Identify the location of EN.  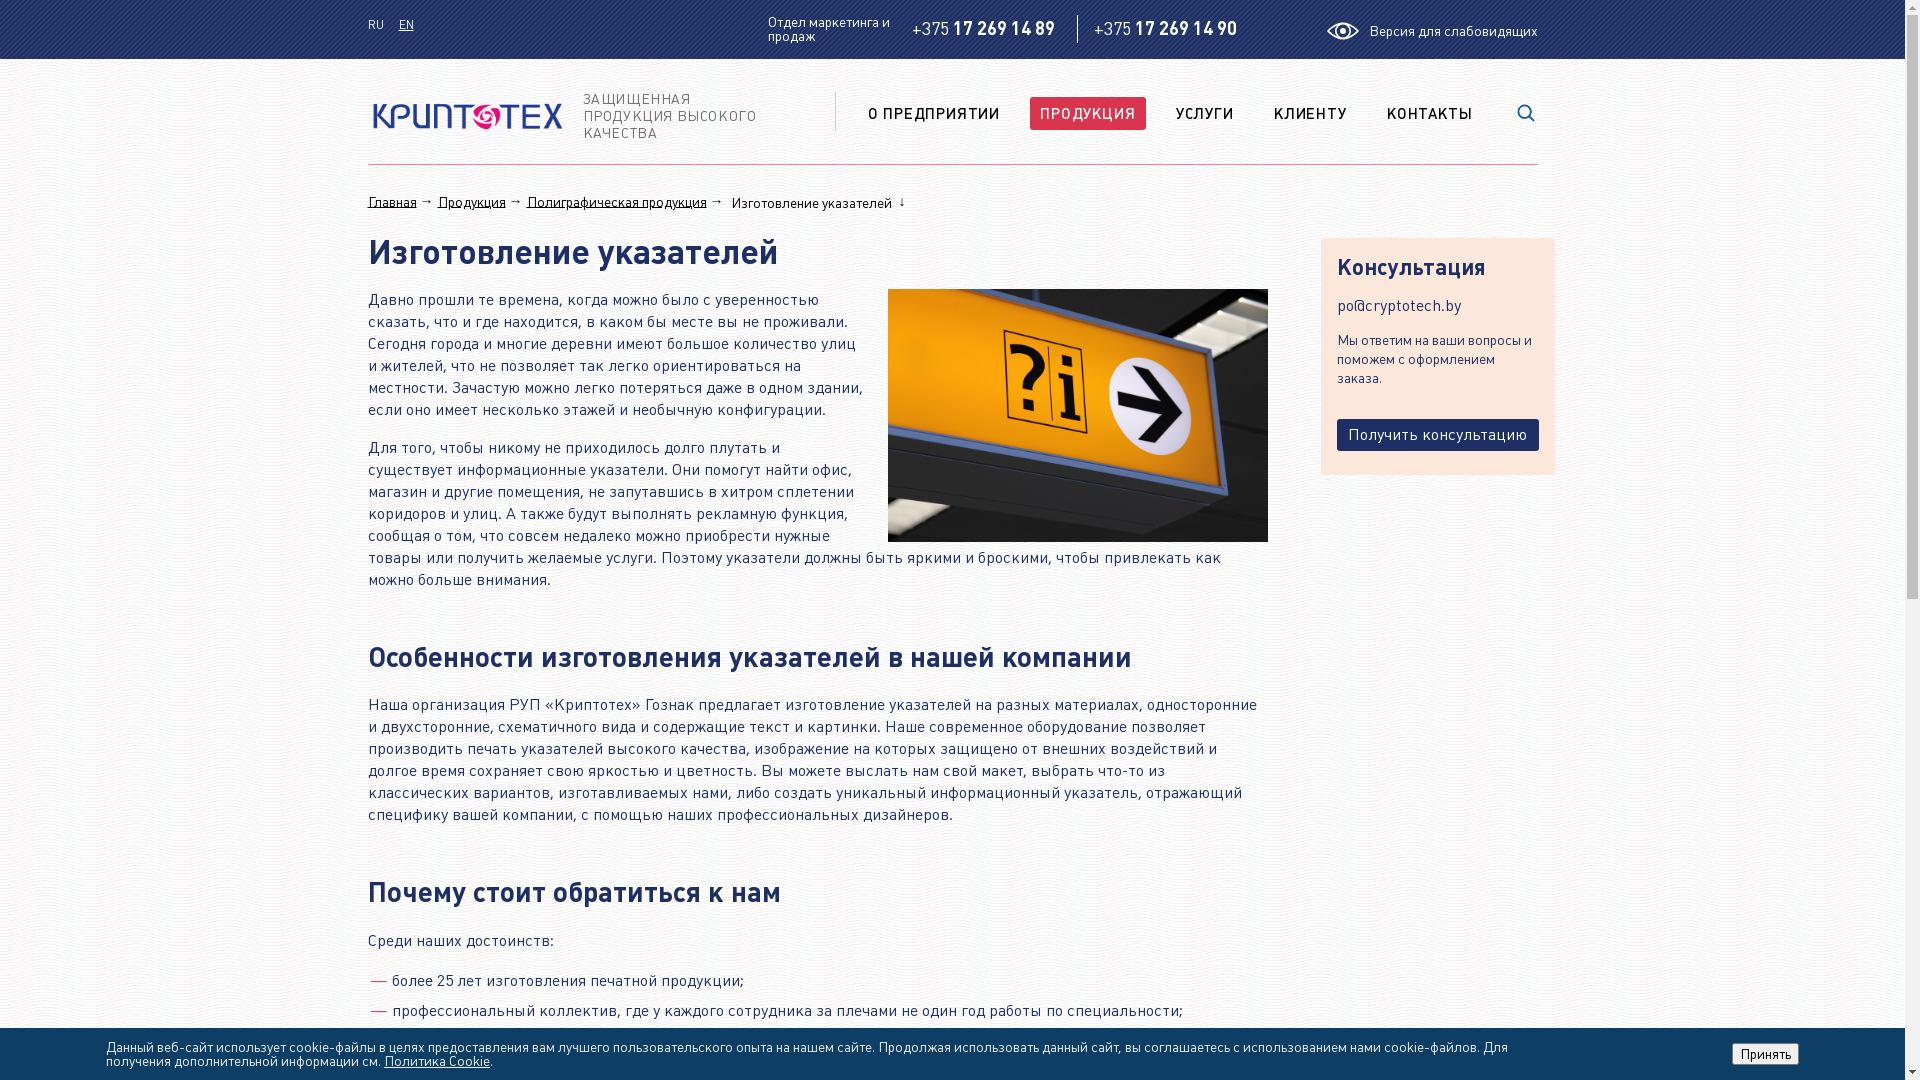
(406, 25).